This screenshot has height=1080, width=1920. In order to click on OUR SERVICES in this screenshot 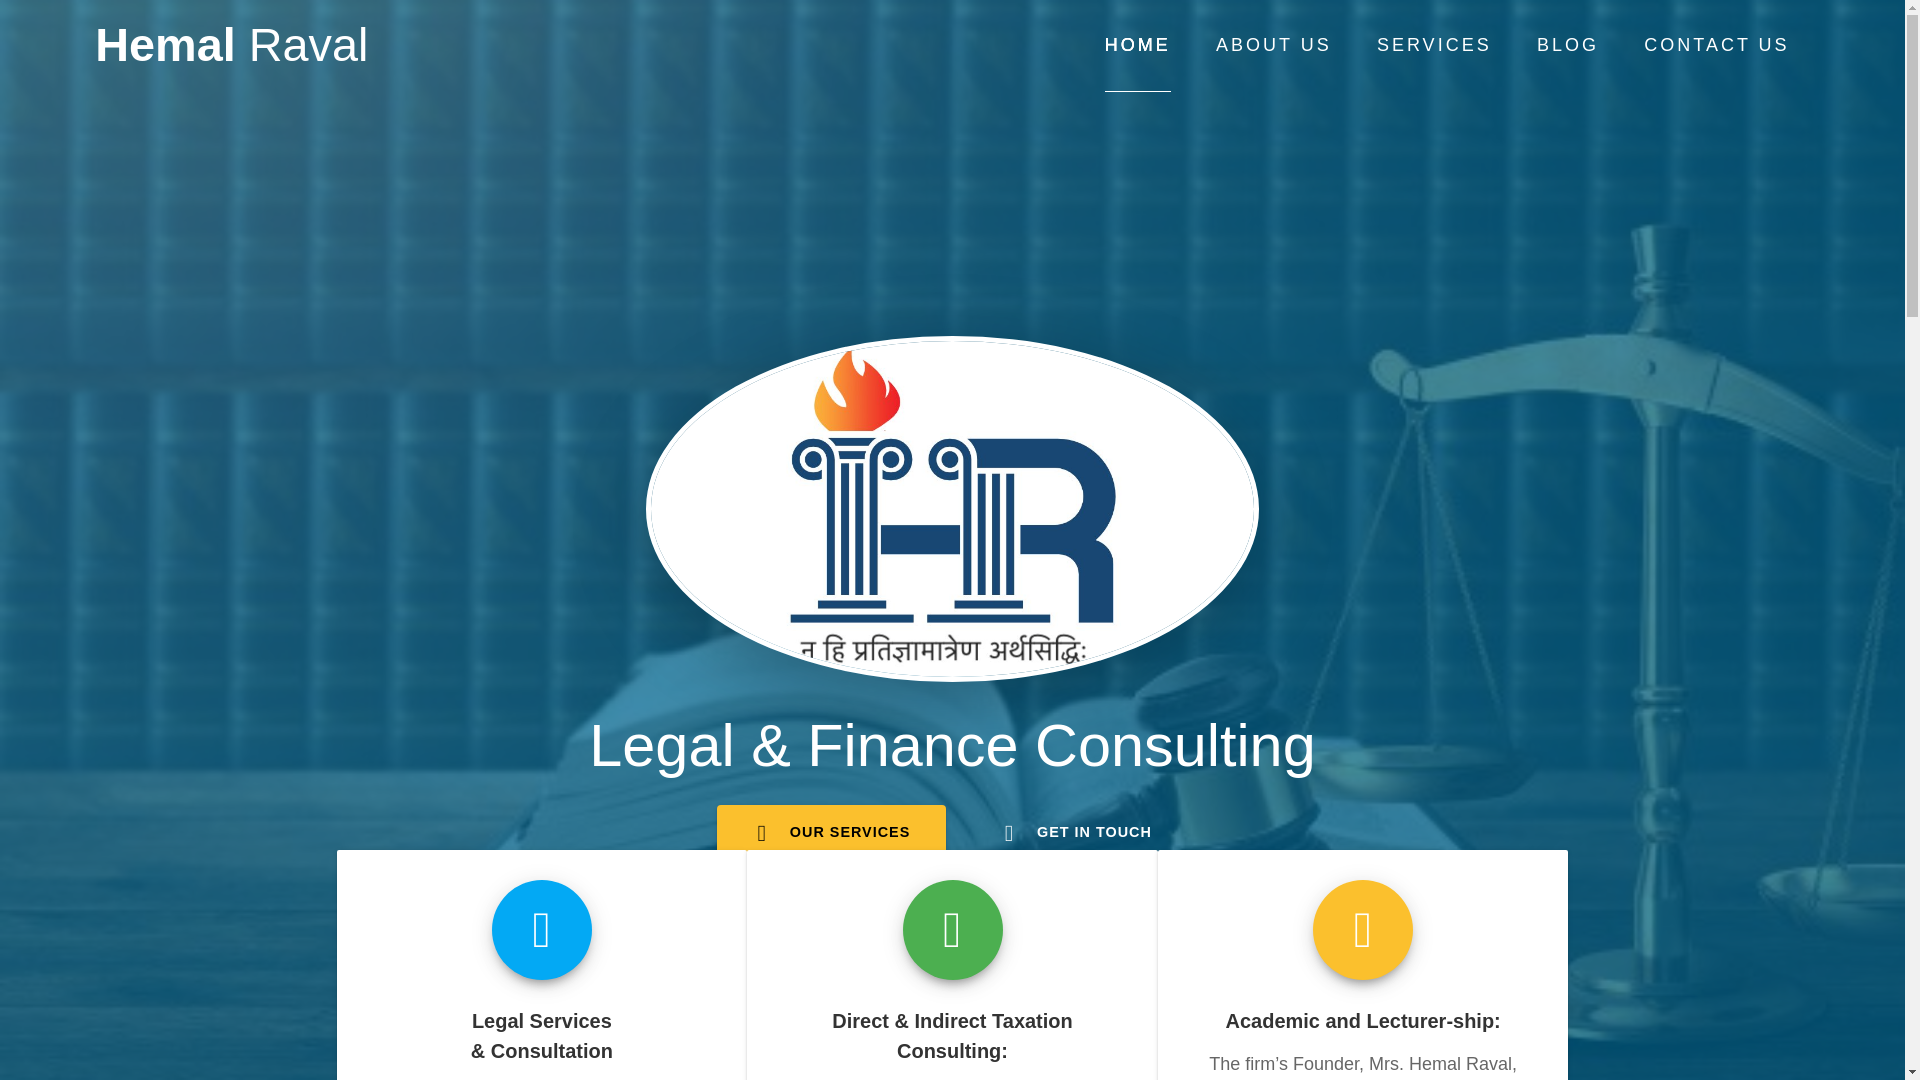, I will do `click(831, 832)`.